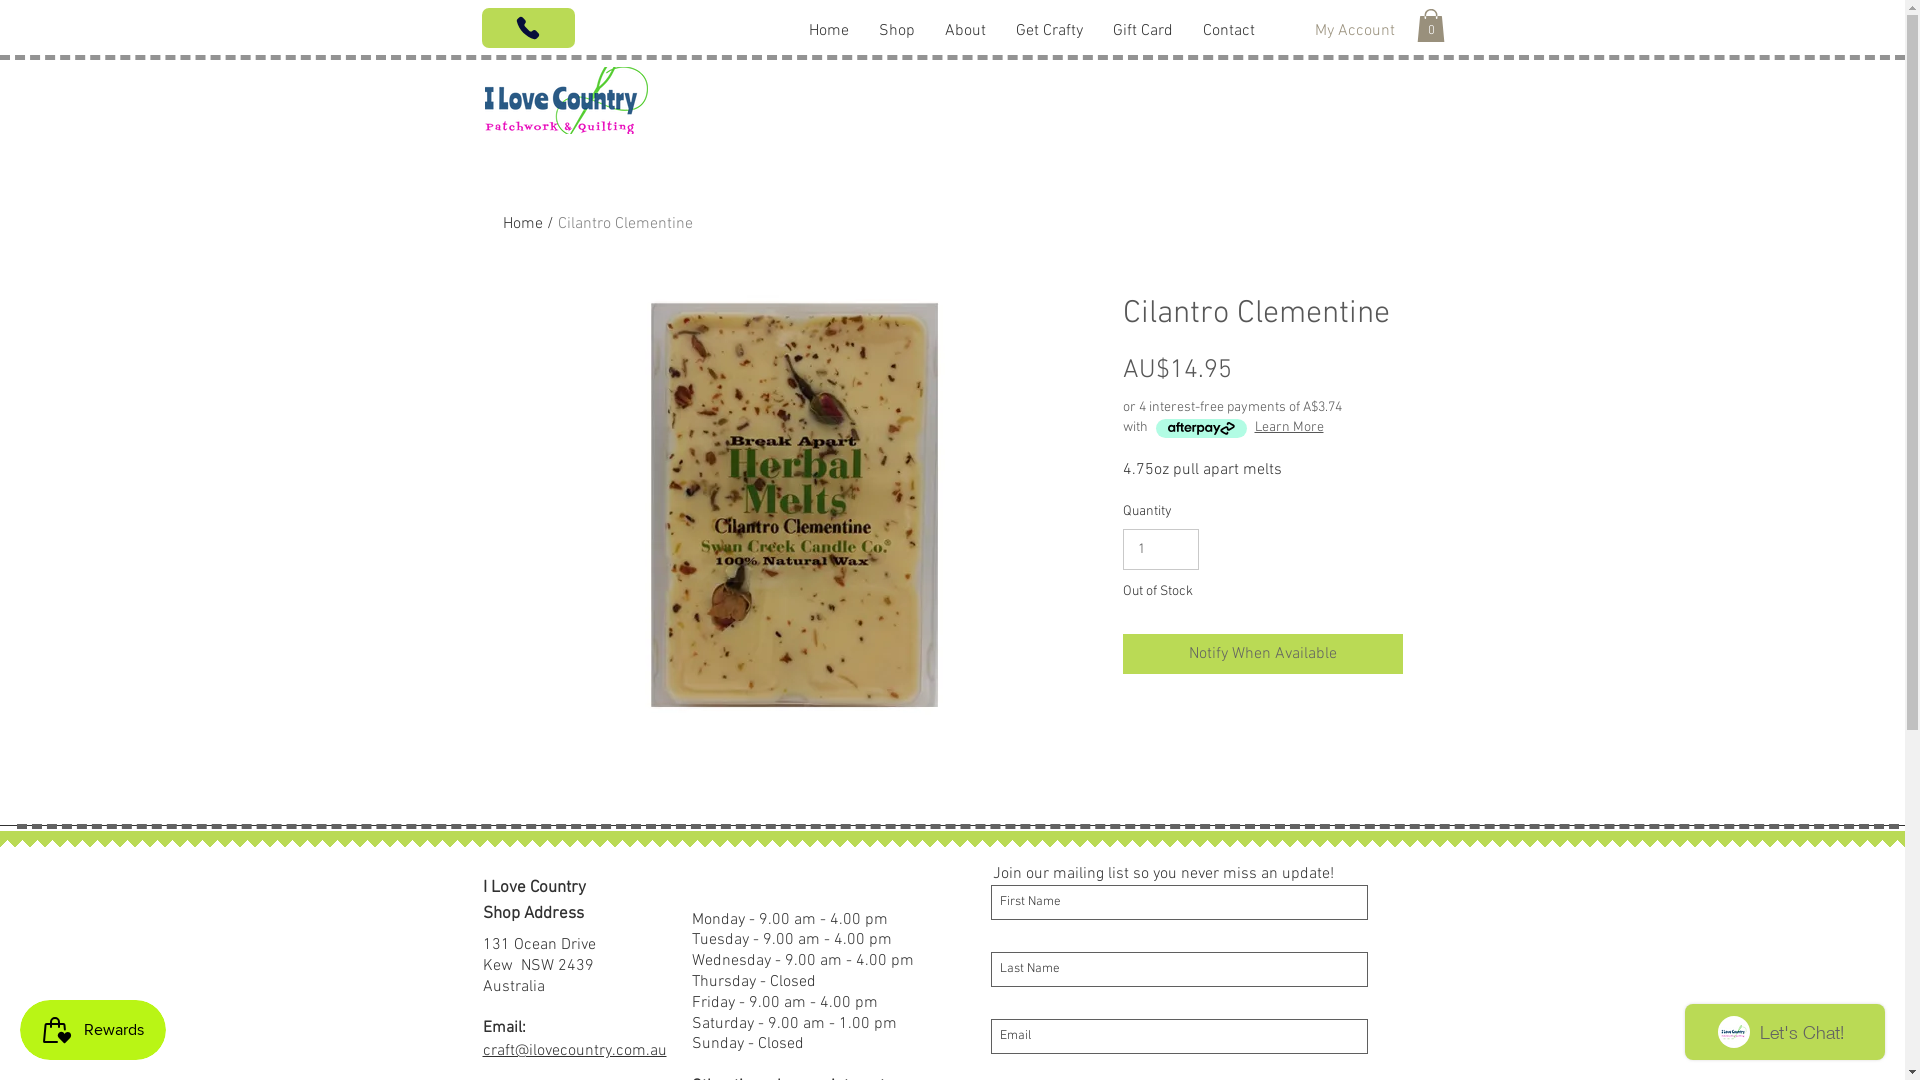 The image size is (1920, 1080). I want to click on Home, so click(522, 224).